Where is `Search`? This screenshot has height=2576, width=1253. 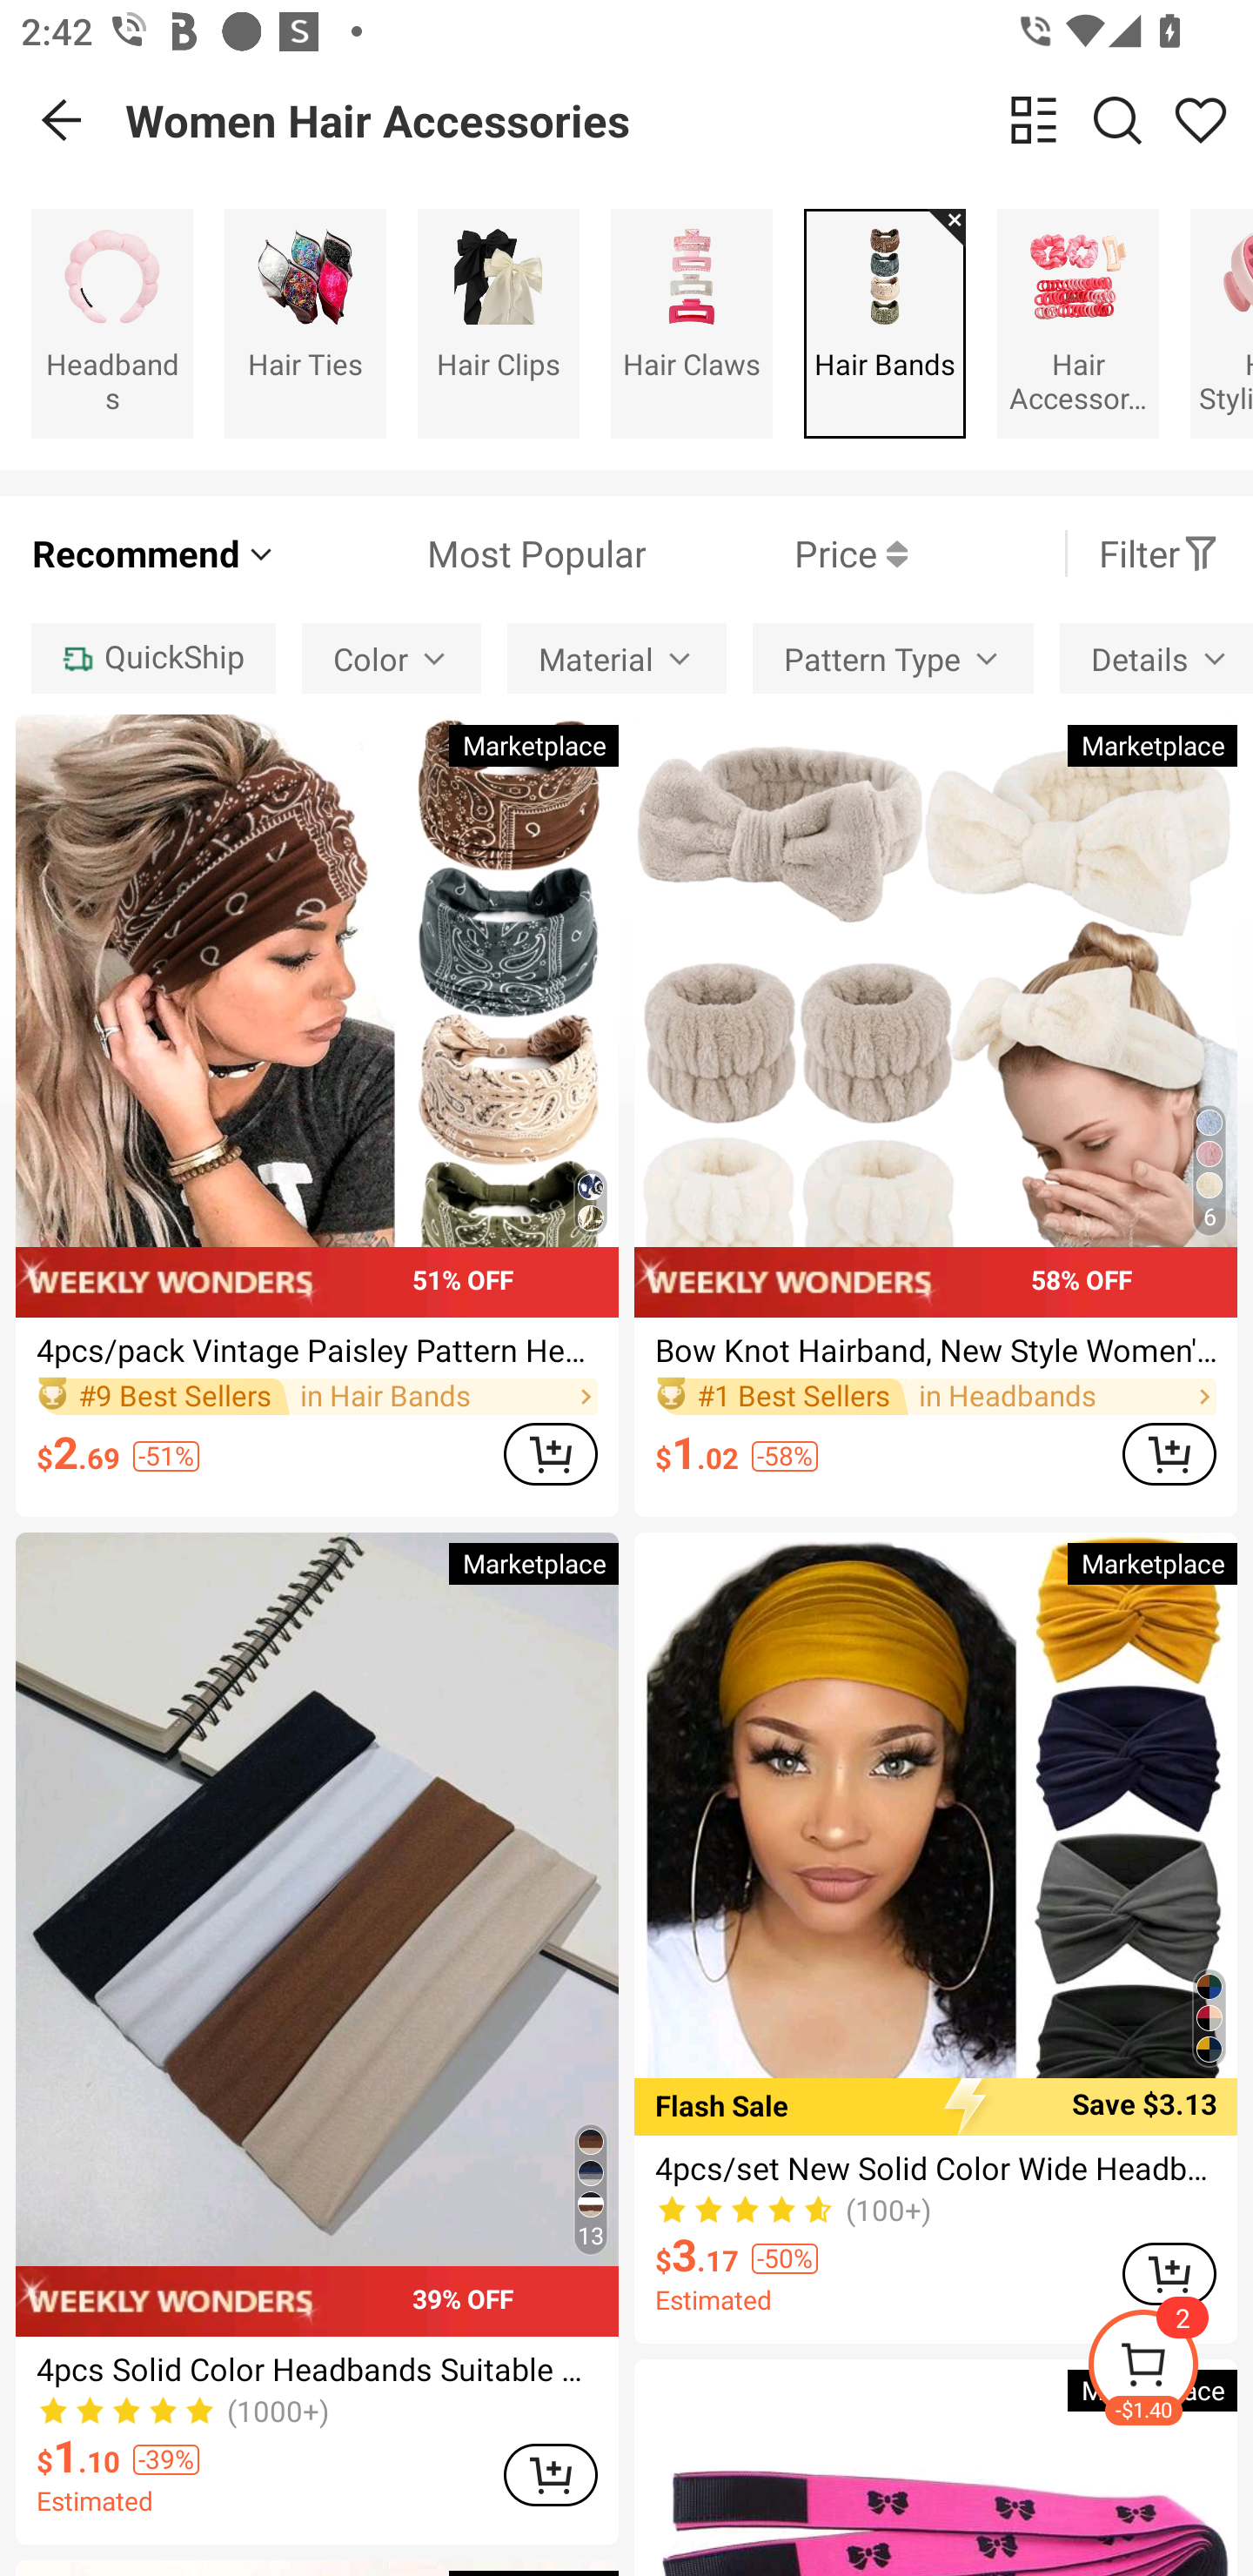
Search is located at coordinates (1117, 119).